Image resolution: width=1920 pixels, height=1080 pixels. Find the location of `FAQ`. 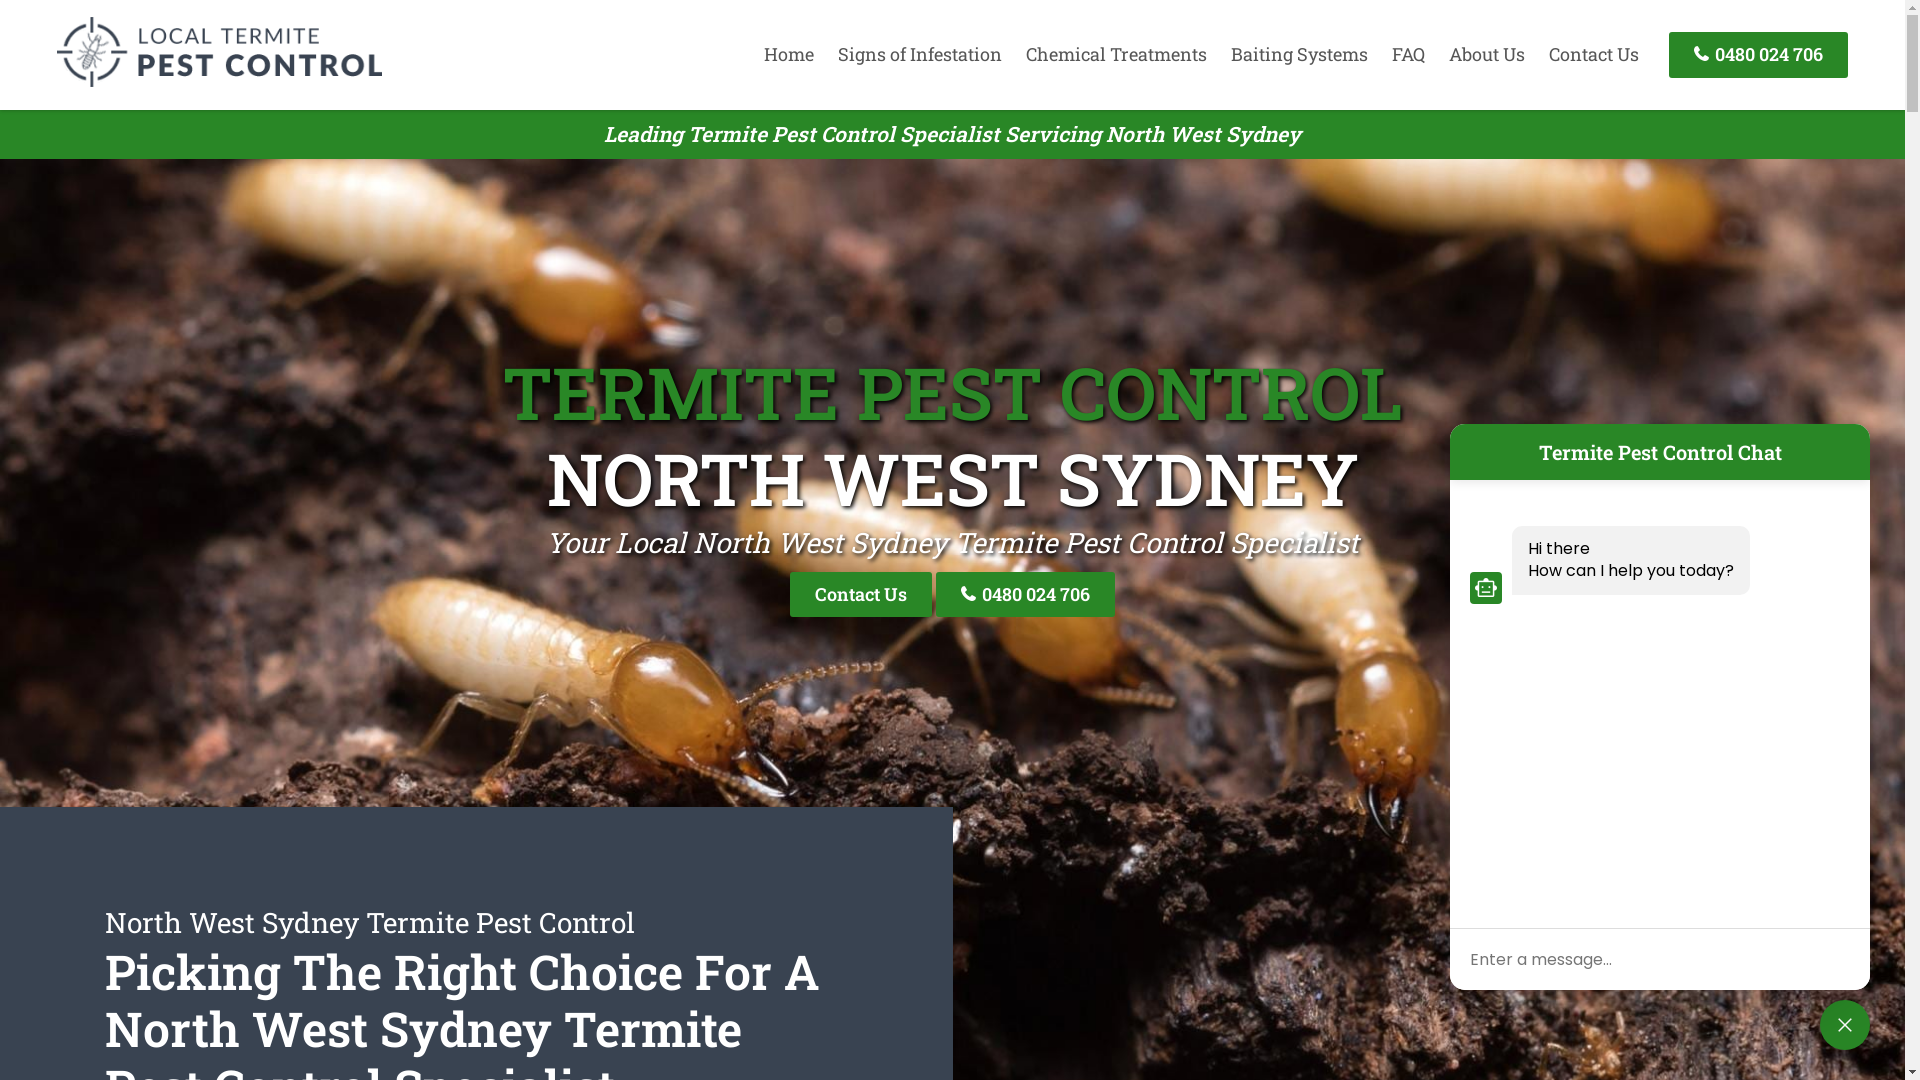

FAQ is located at coordinates (1408, 54).